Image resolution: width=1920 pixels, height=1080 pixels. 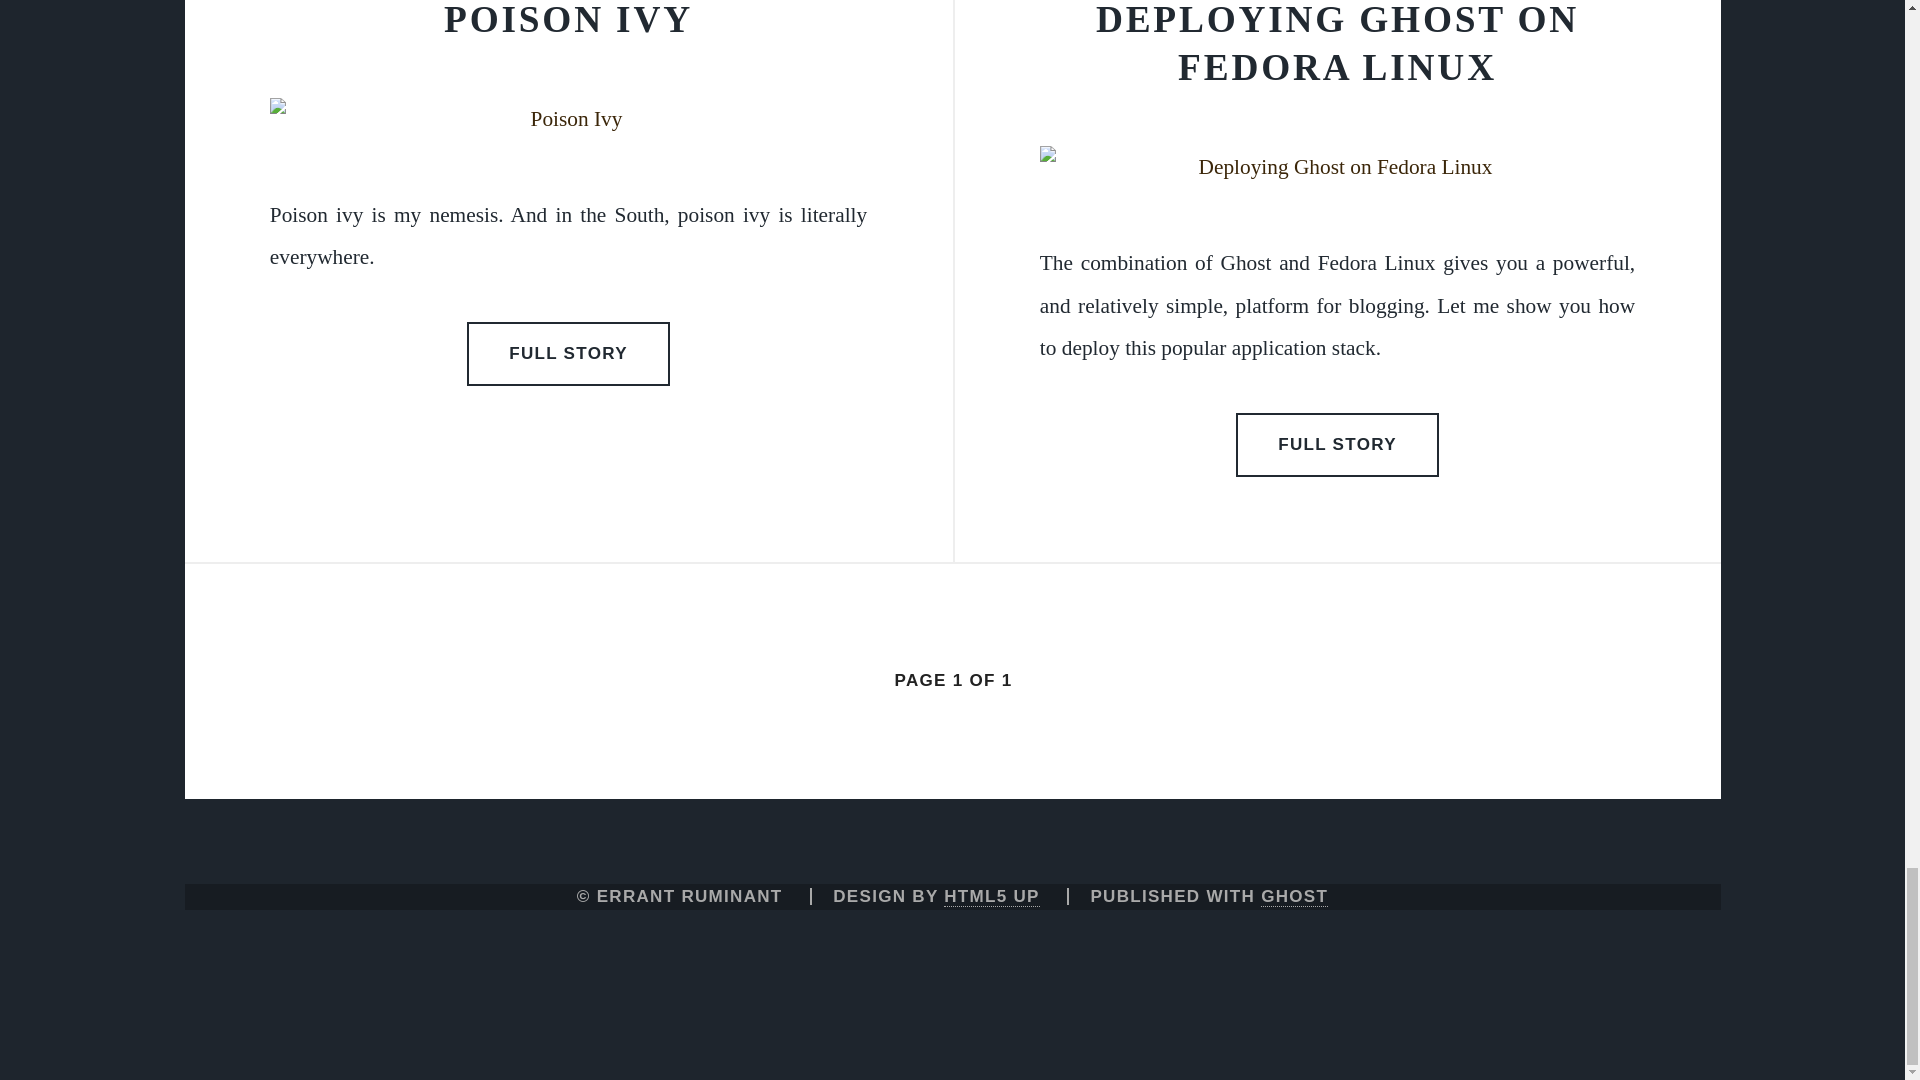 I want to click on FULL STORY, so click(x=1338, y=444).